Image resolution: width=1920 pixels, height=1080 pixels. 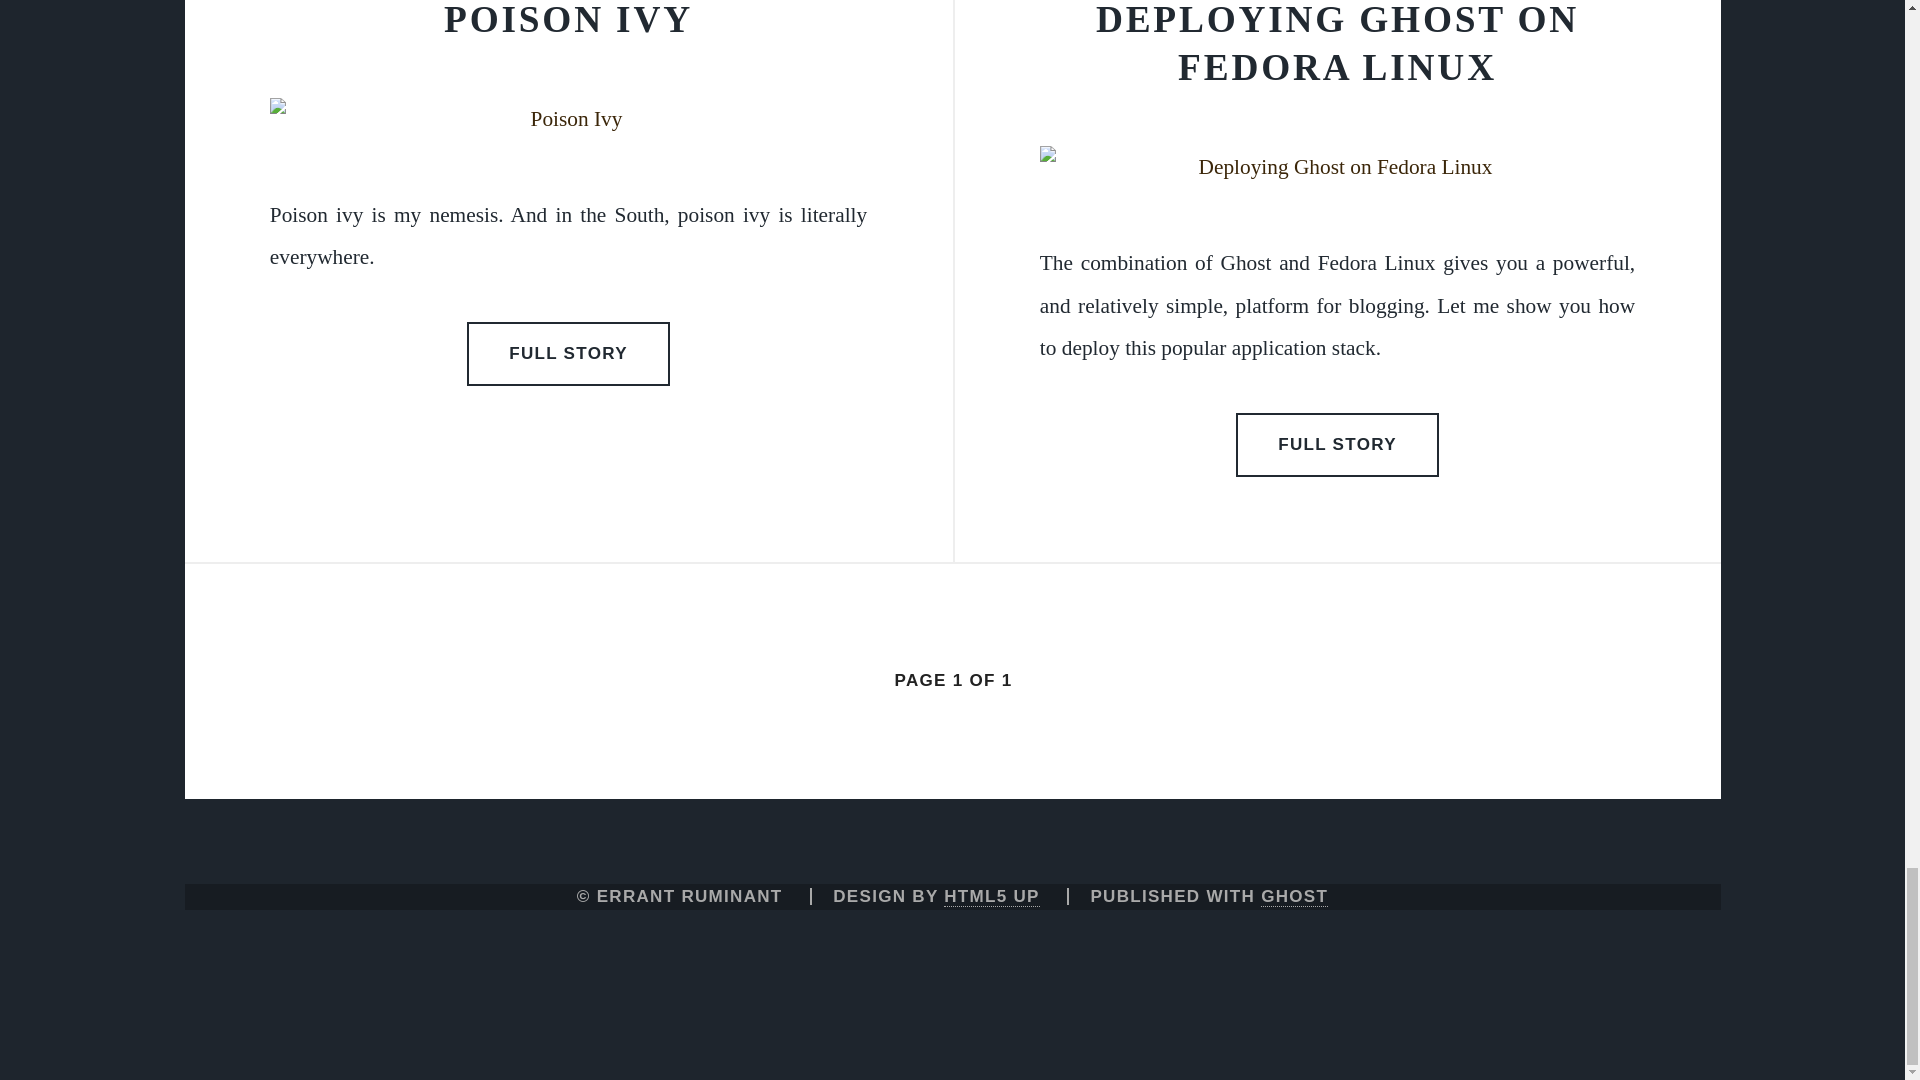 I want to click on FULL STORY, so click(x=1338, y=444).